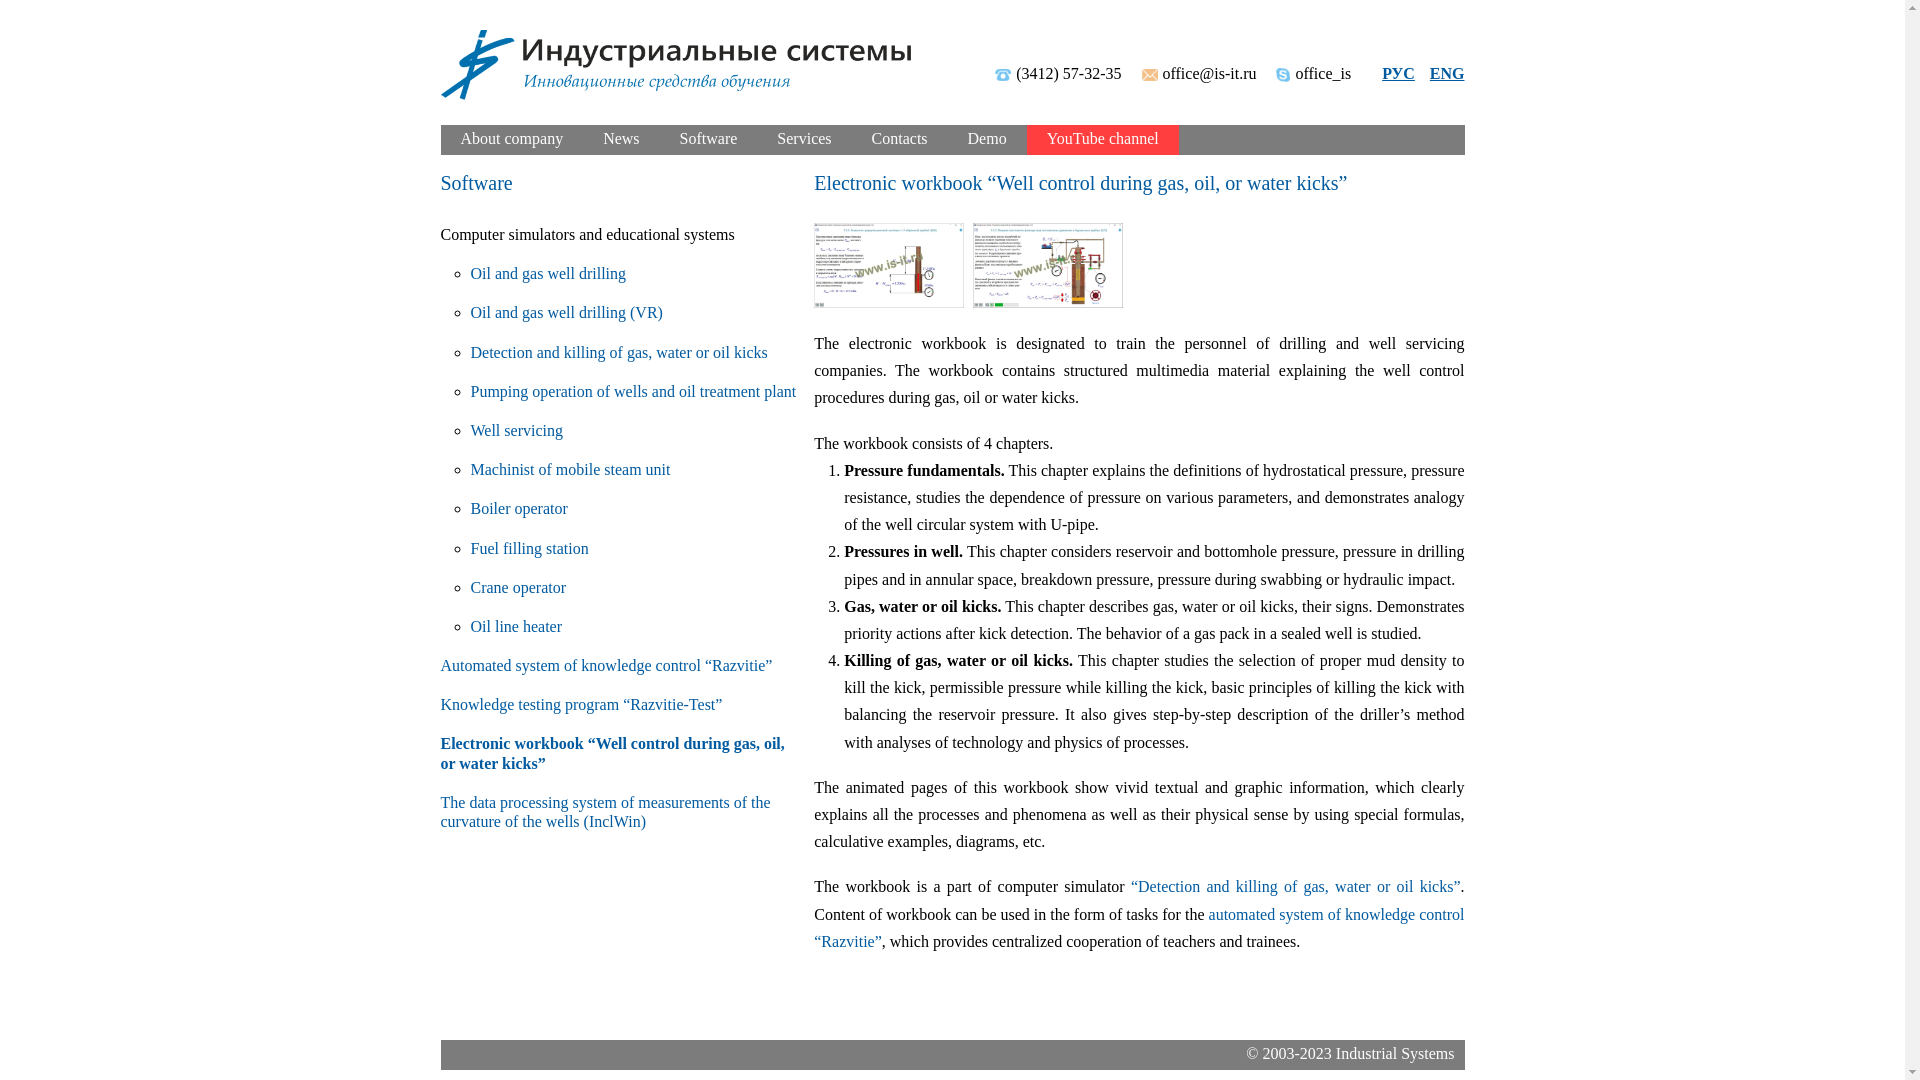 Image resolution: width=1920 pixels, height=1080 pixels. I want to click on Crane operator, so click(518, 587).